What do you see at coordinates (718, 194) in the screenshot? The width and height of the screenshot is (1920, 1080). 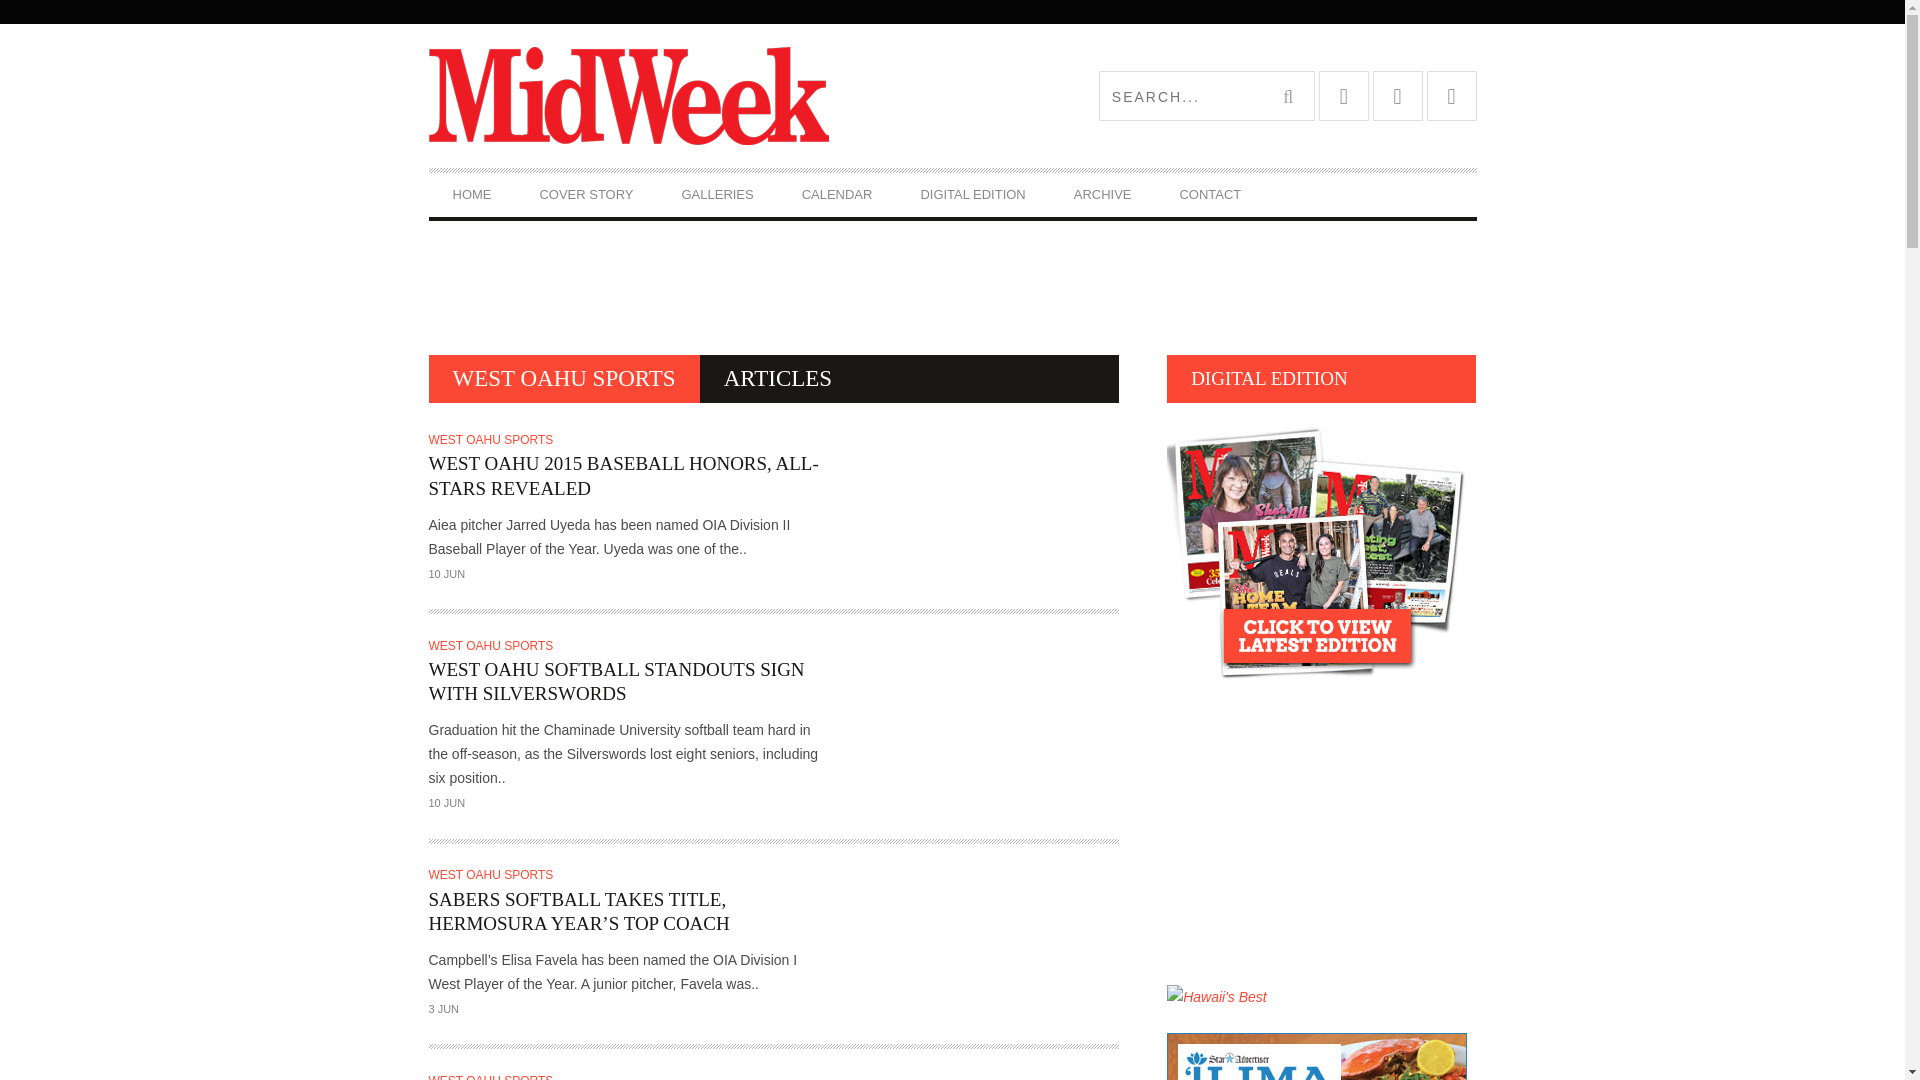 I see `GALLERIES` at bounding box center [718, 194].